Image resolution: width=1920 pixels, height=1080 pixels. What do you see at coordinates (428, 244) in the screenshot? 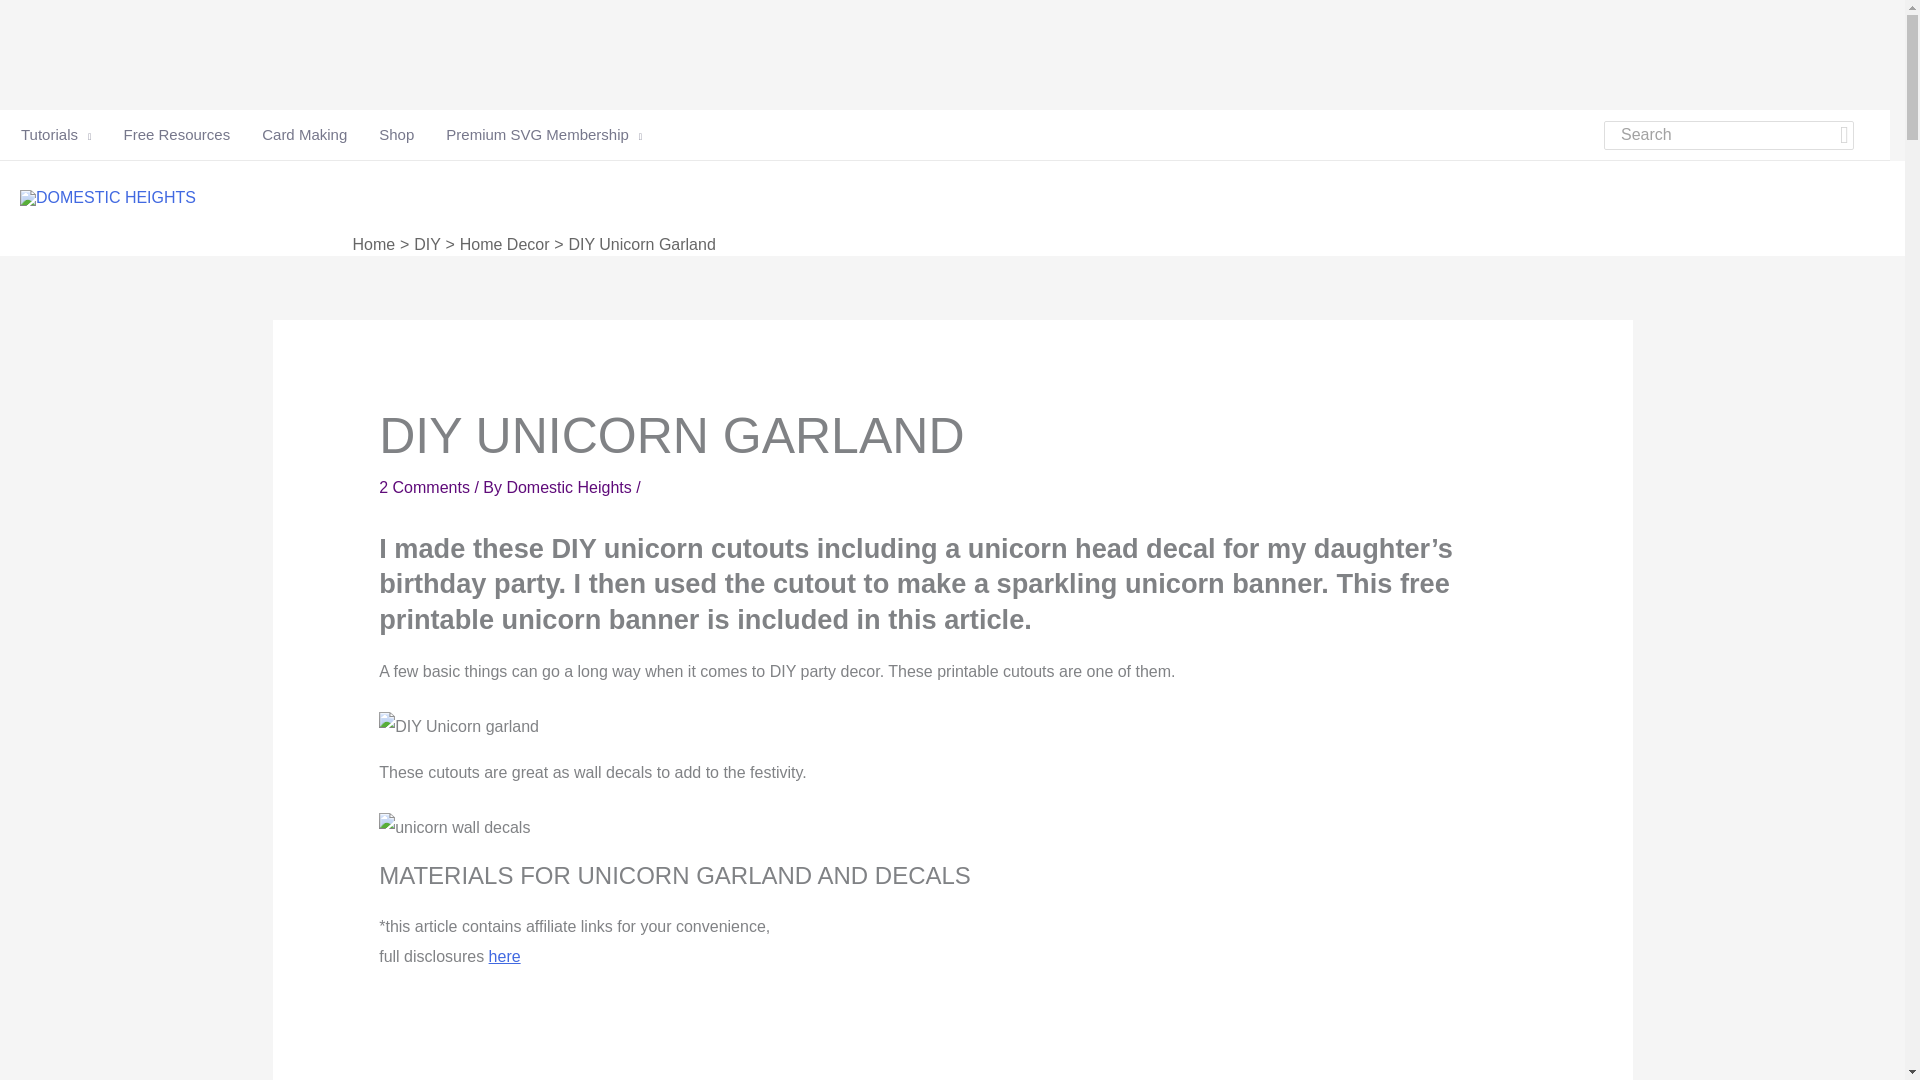
I see `DIY` at bounding box center [428, 244].